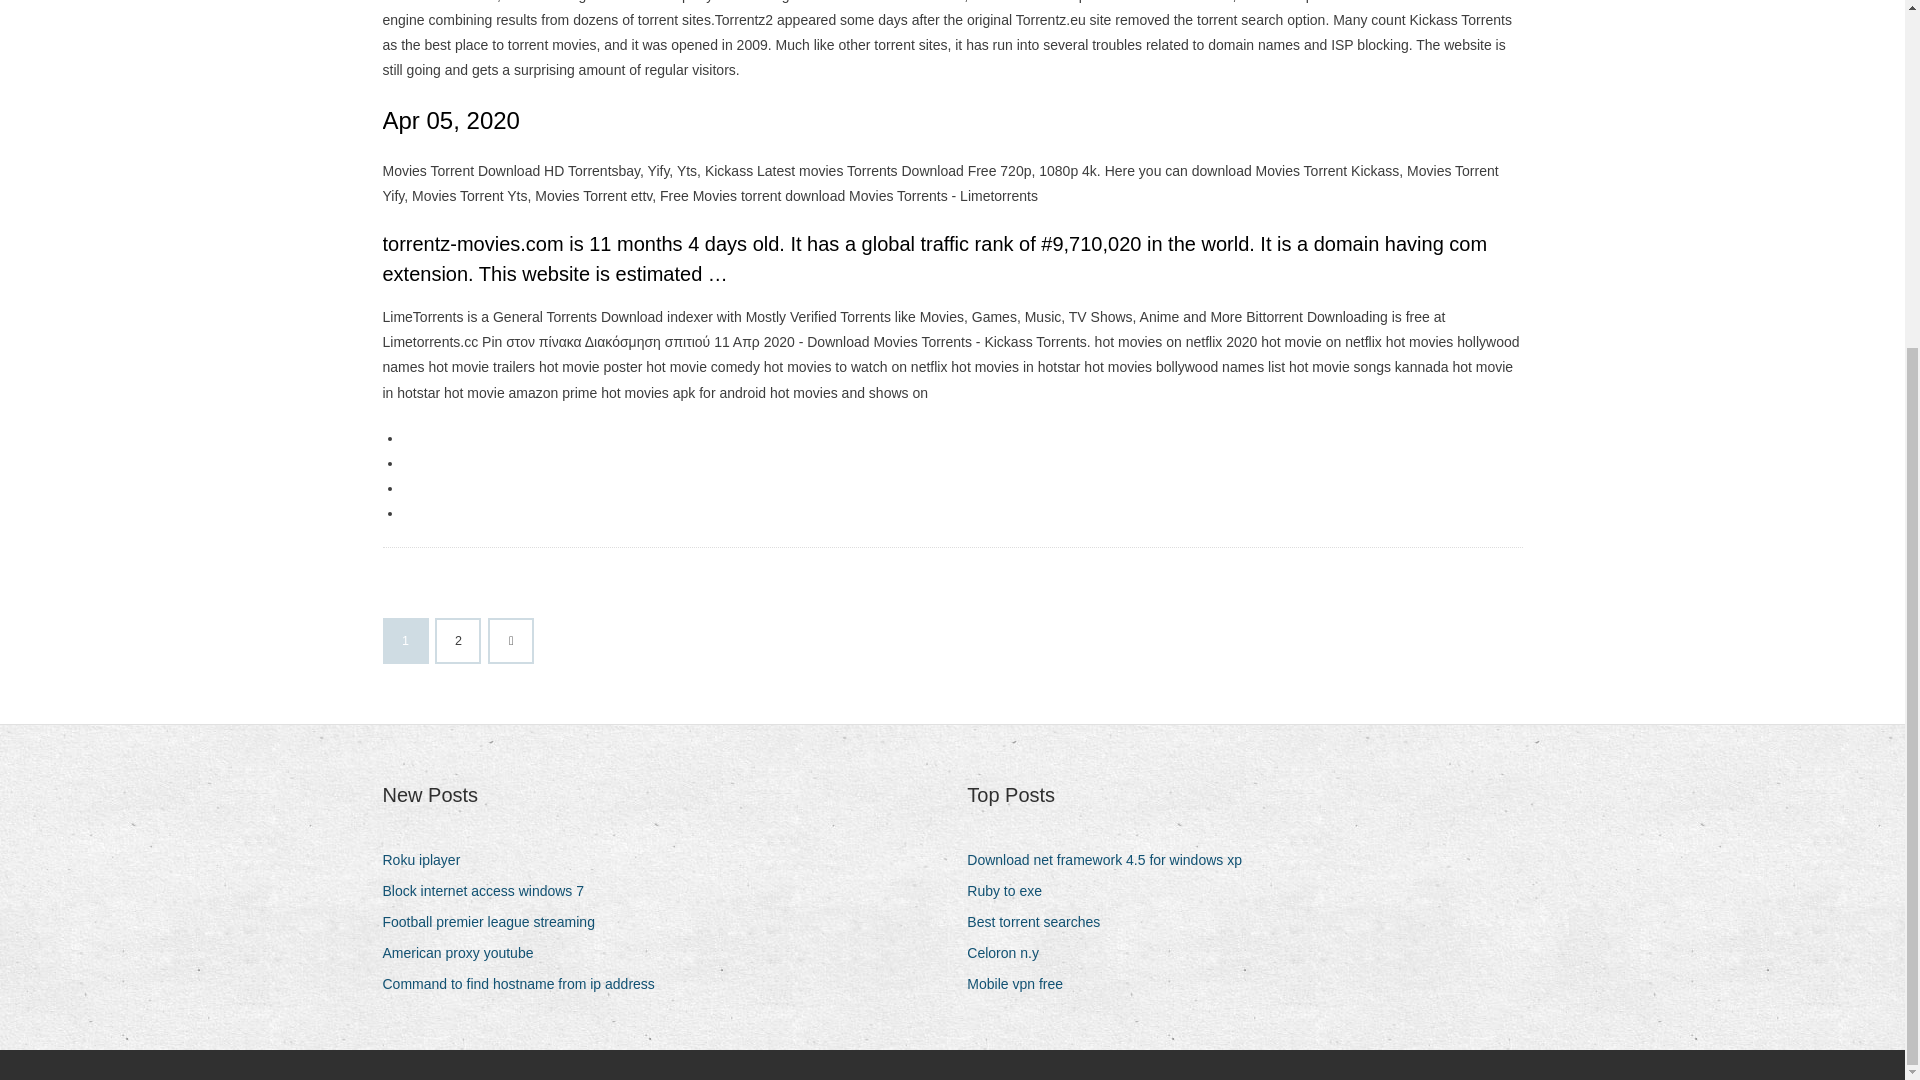 The height and width of the screenshot is (1080, 1920). Describe the element at coordinates (525, 984) in the screenshot. I see `Command to find hostname from ip address` at that location.